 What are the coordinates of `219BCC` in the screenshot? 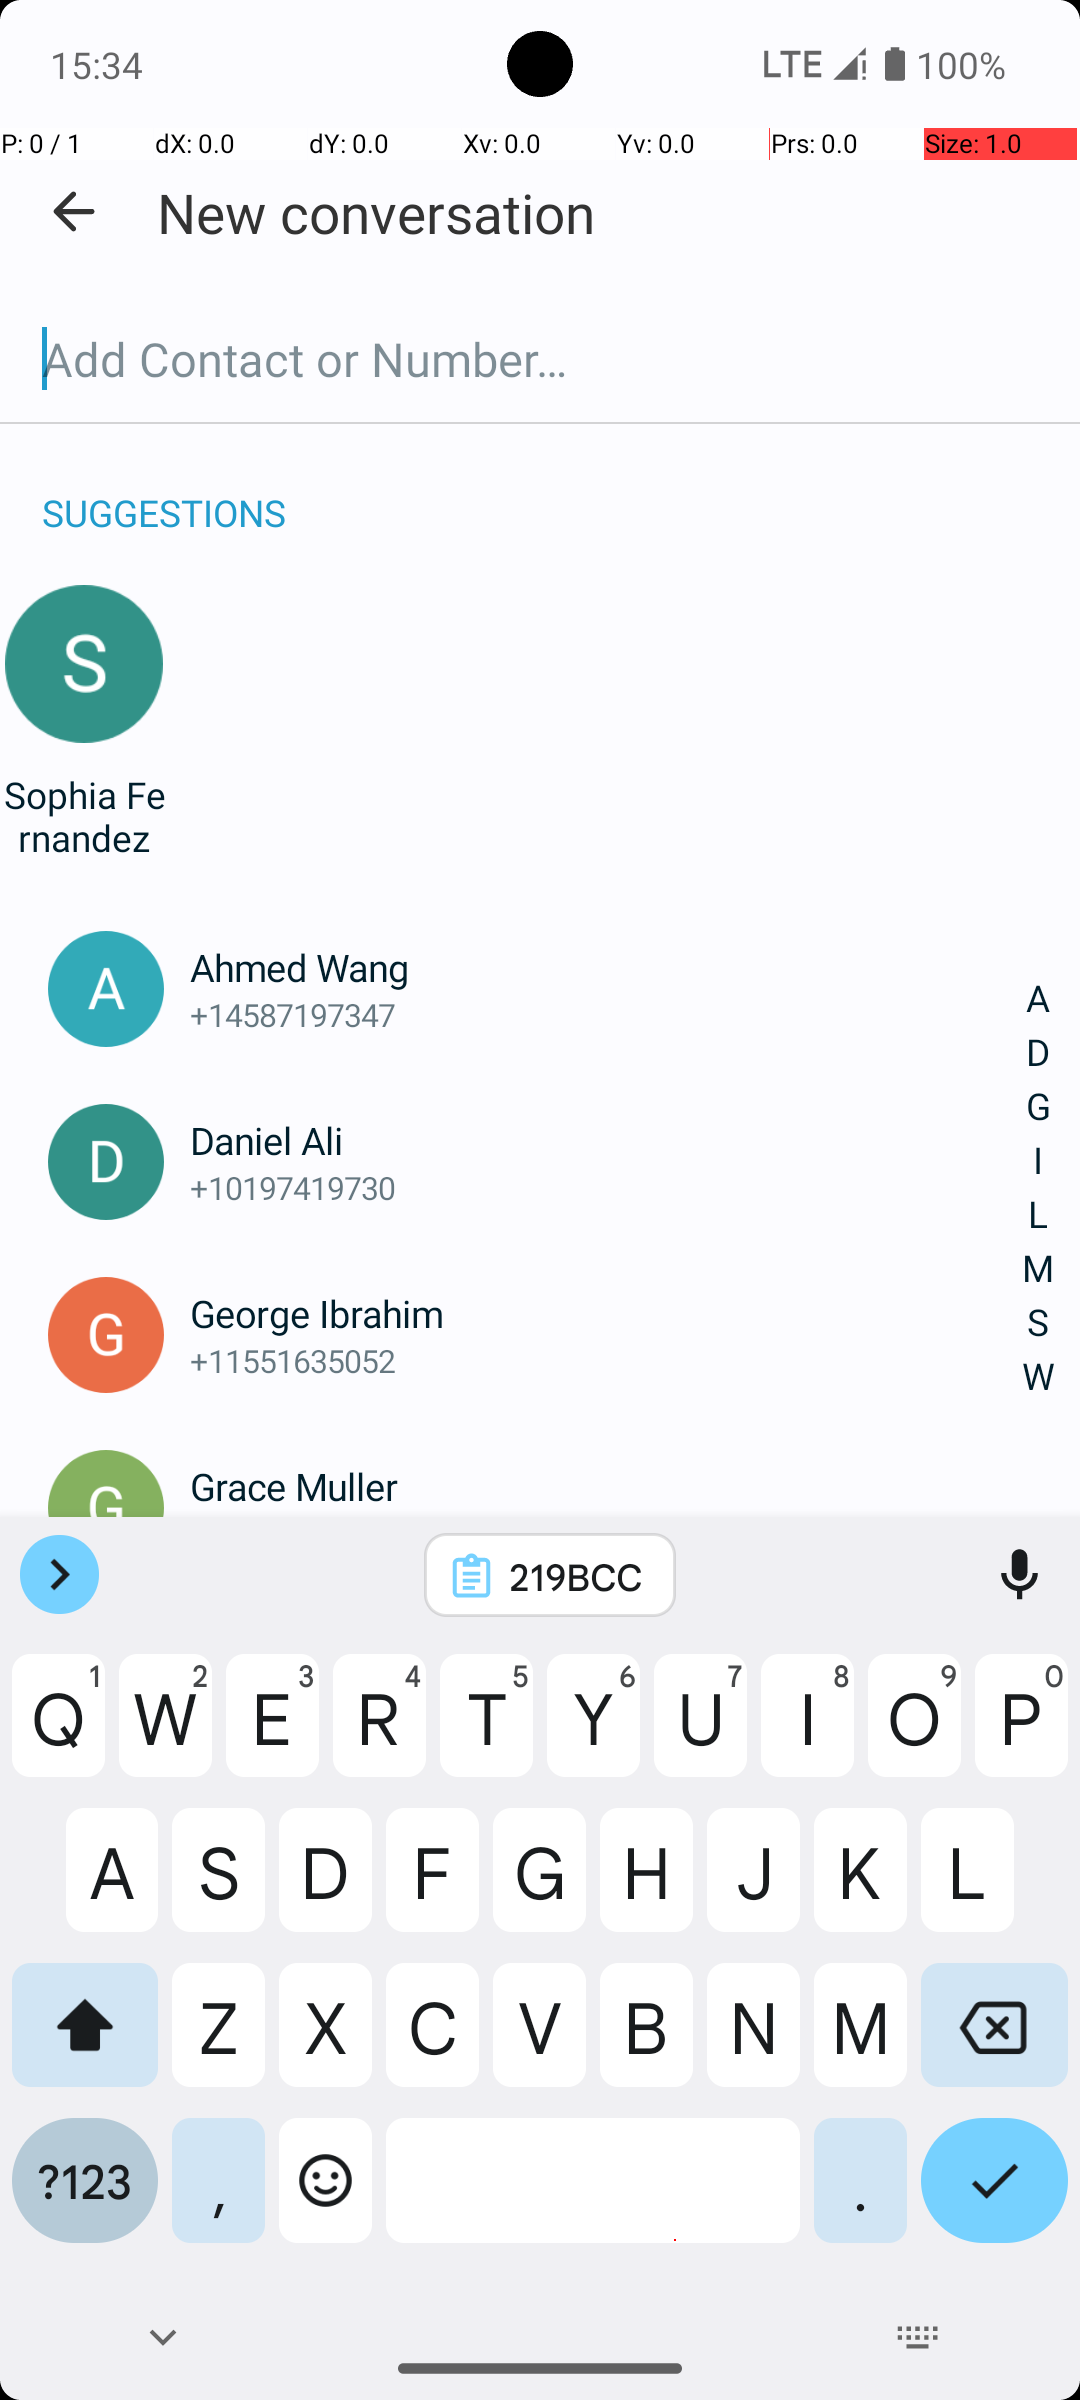 It's located at (576, 1576).